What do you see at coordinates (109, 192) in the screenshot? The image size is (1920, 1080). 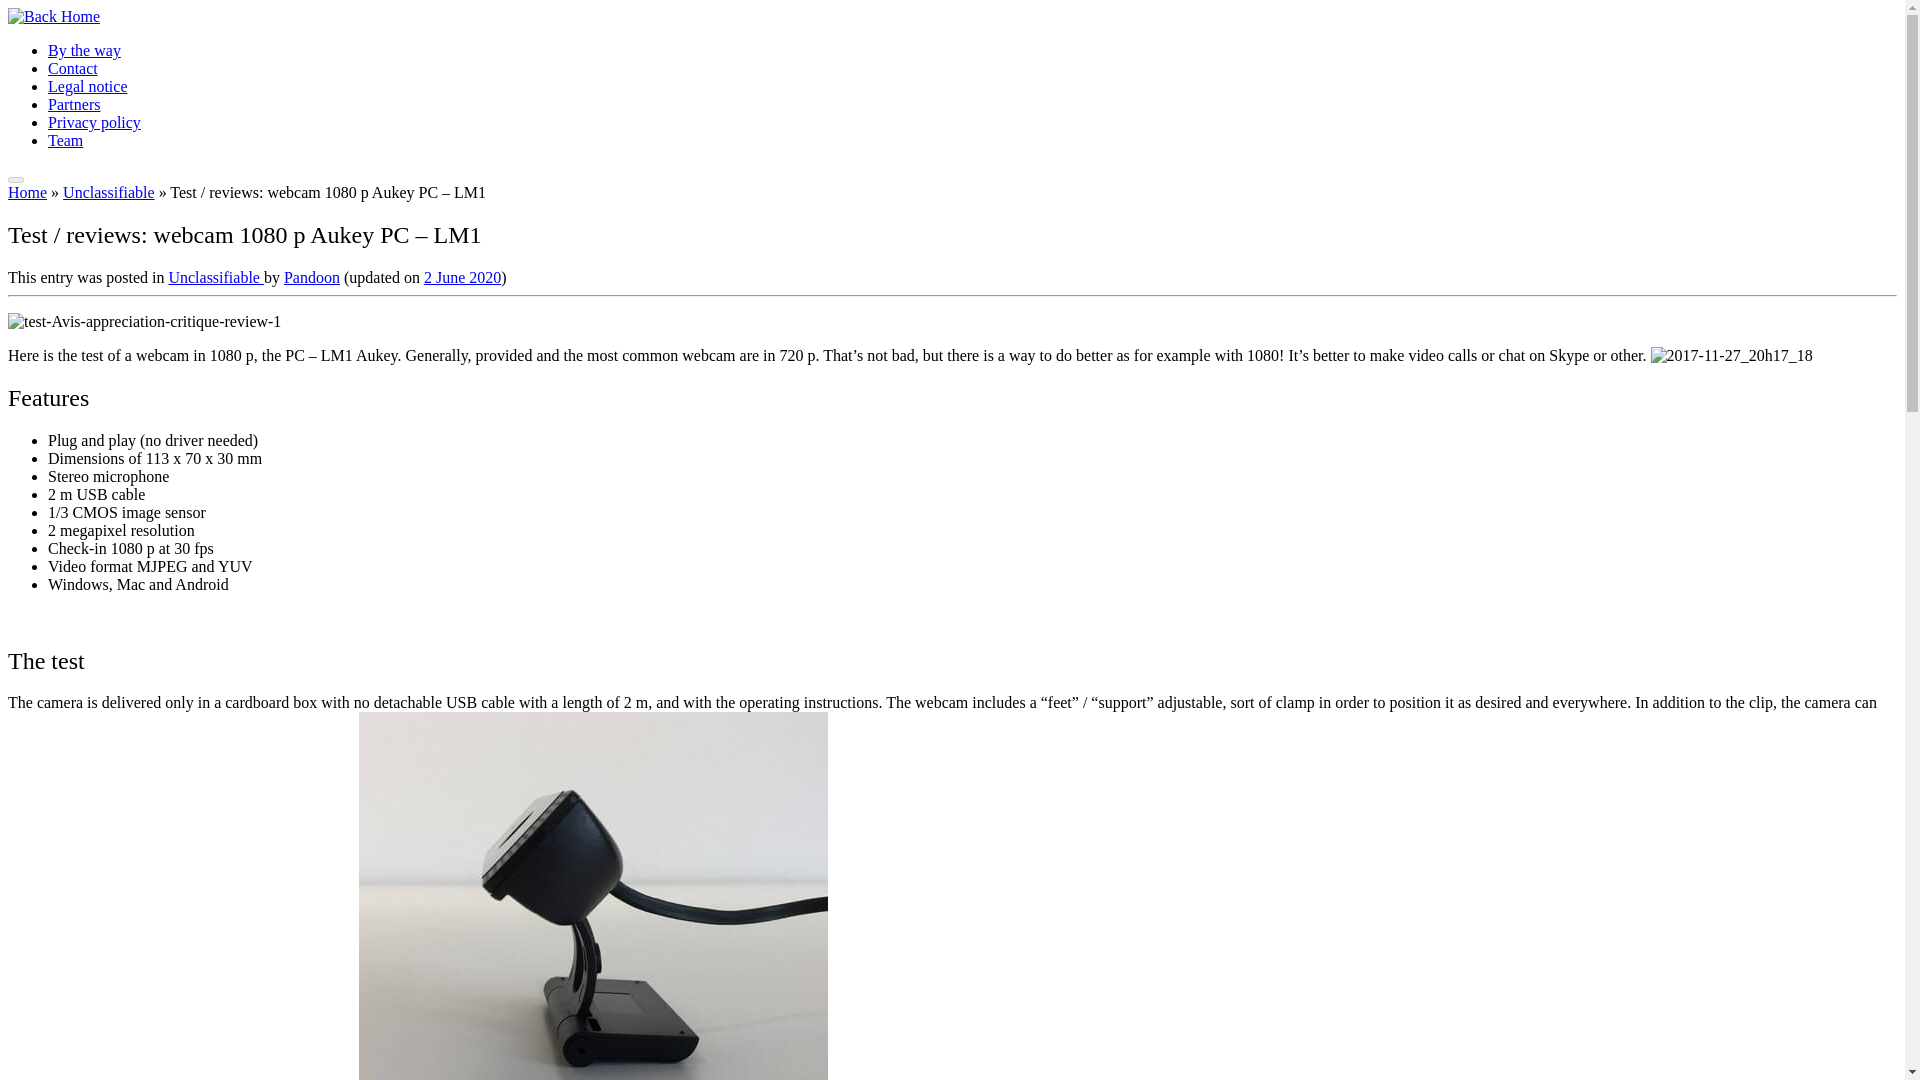 I see `Unclassifiable` at bounding box center [109, 192].